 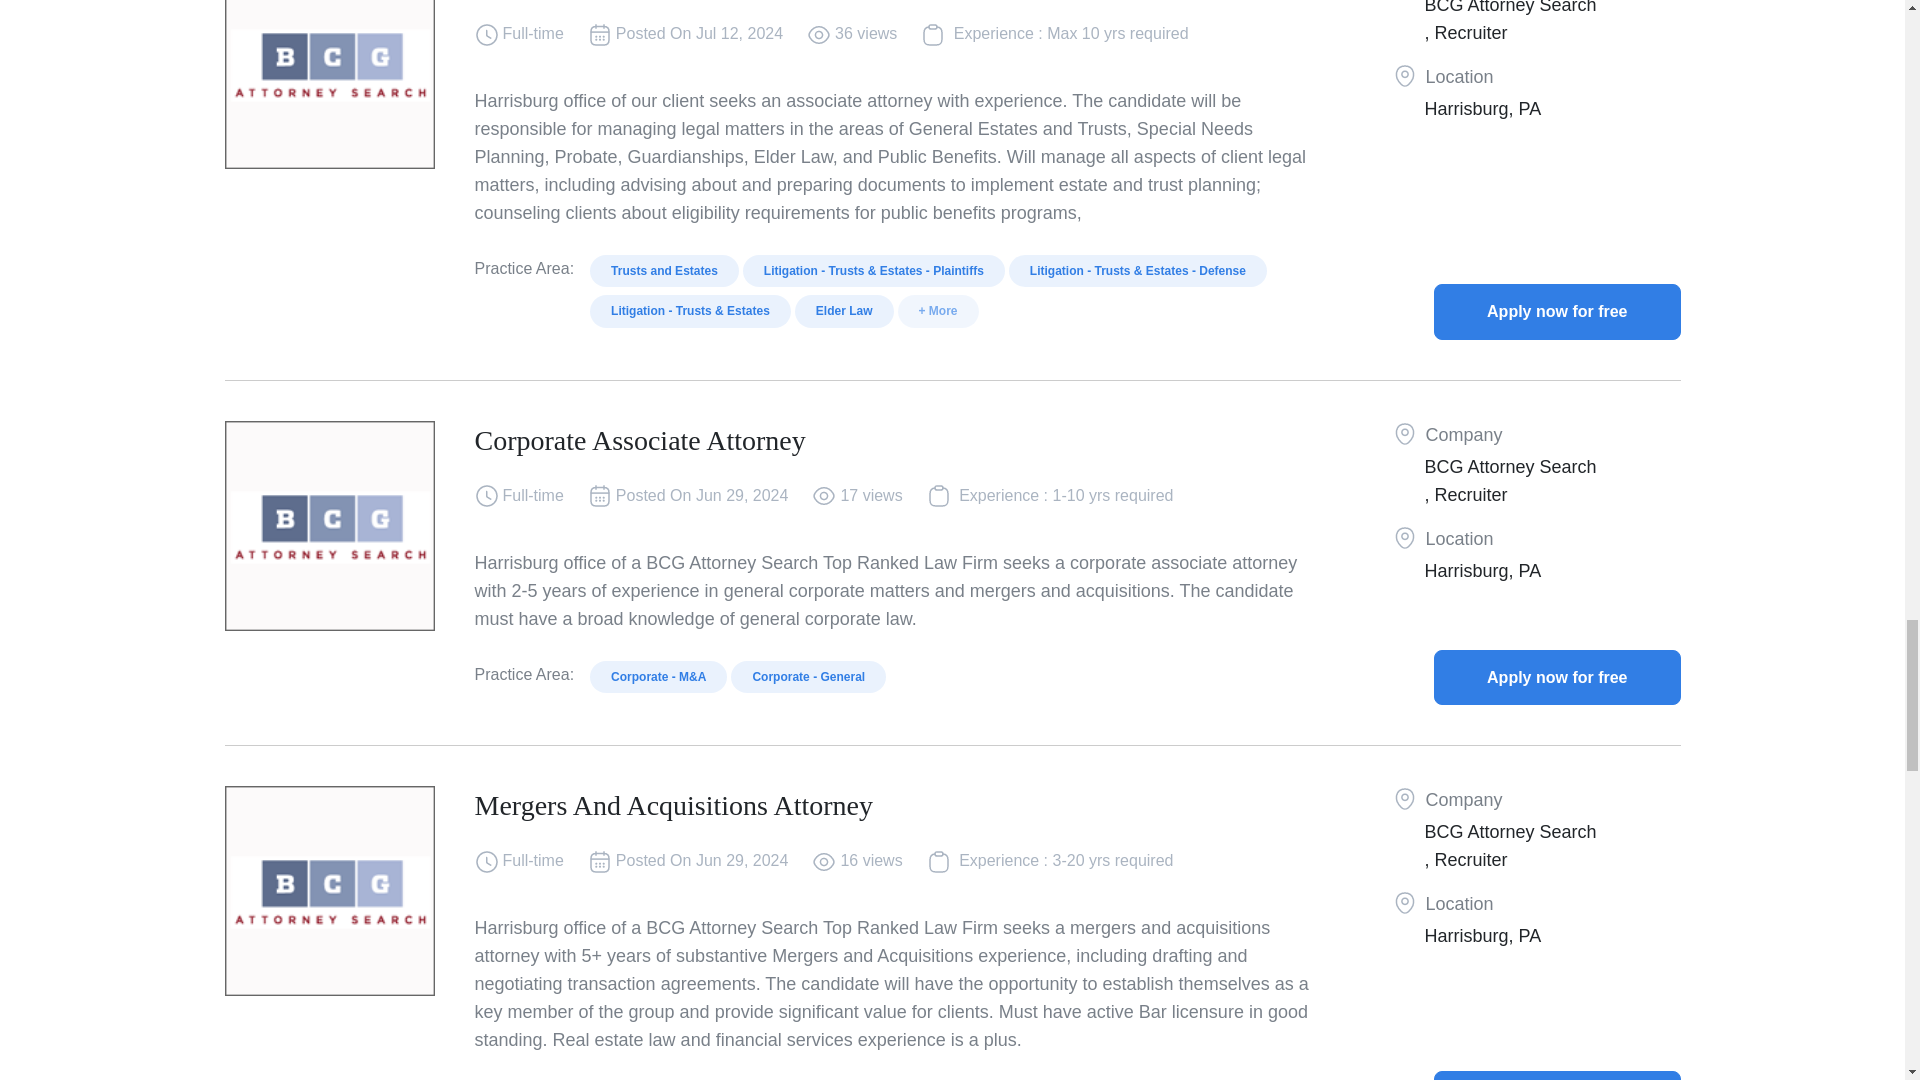 What do you see at coordinates (1557, 678) in the screenshot?
I see `Corporate Associate Attorney` at bounding box center [1557, 678].